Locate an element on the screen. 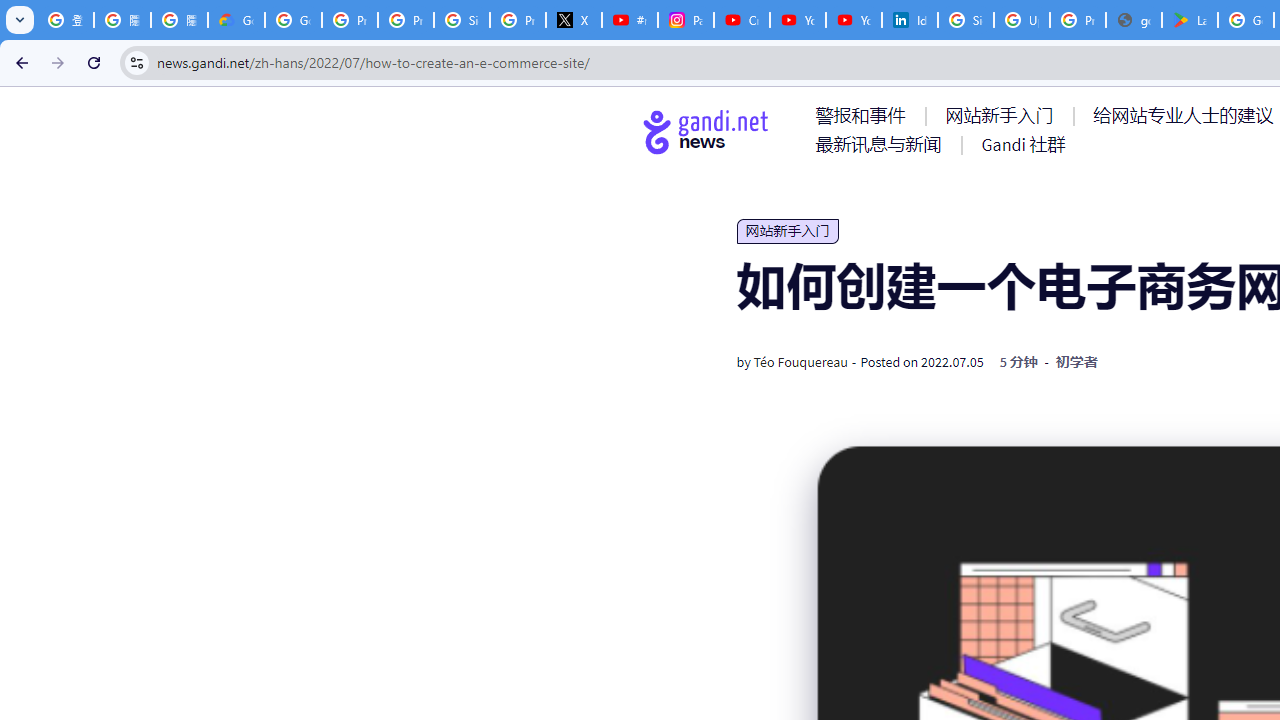 This screenshot has width=1280, height=720. Identity verification via Persona | LinkedIn Help is located at coordinates (910, 20).